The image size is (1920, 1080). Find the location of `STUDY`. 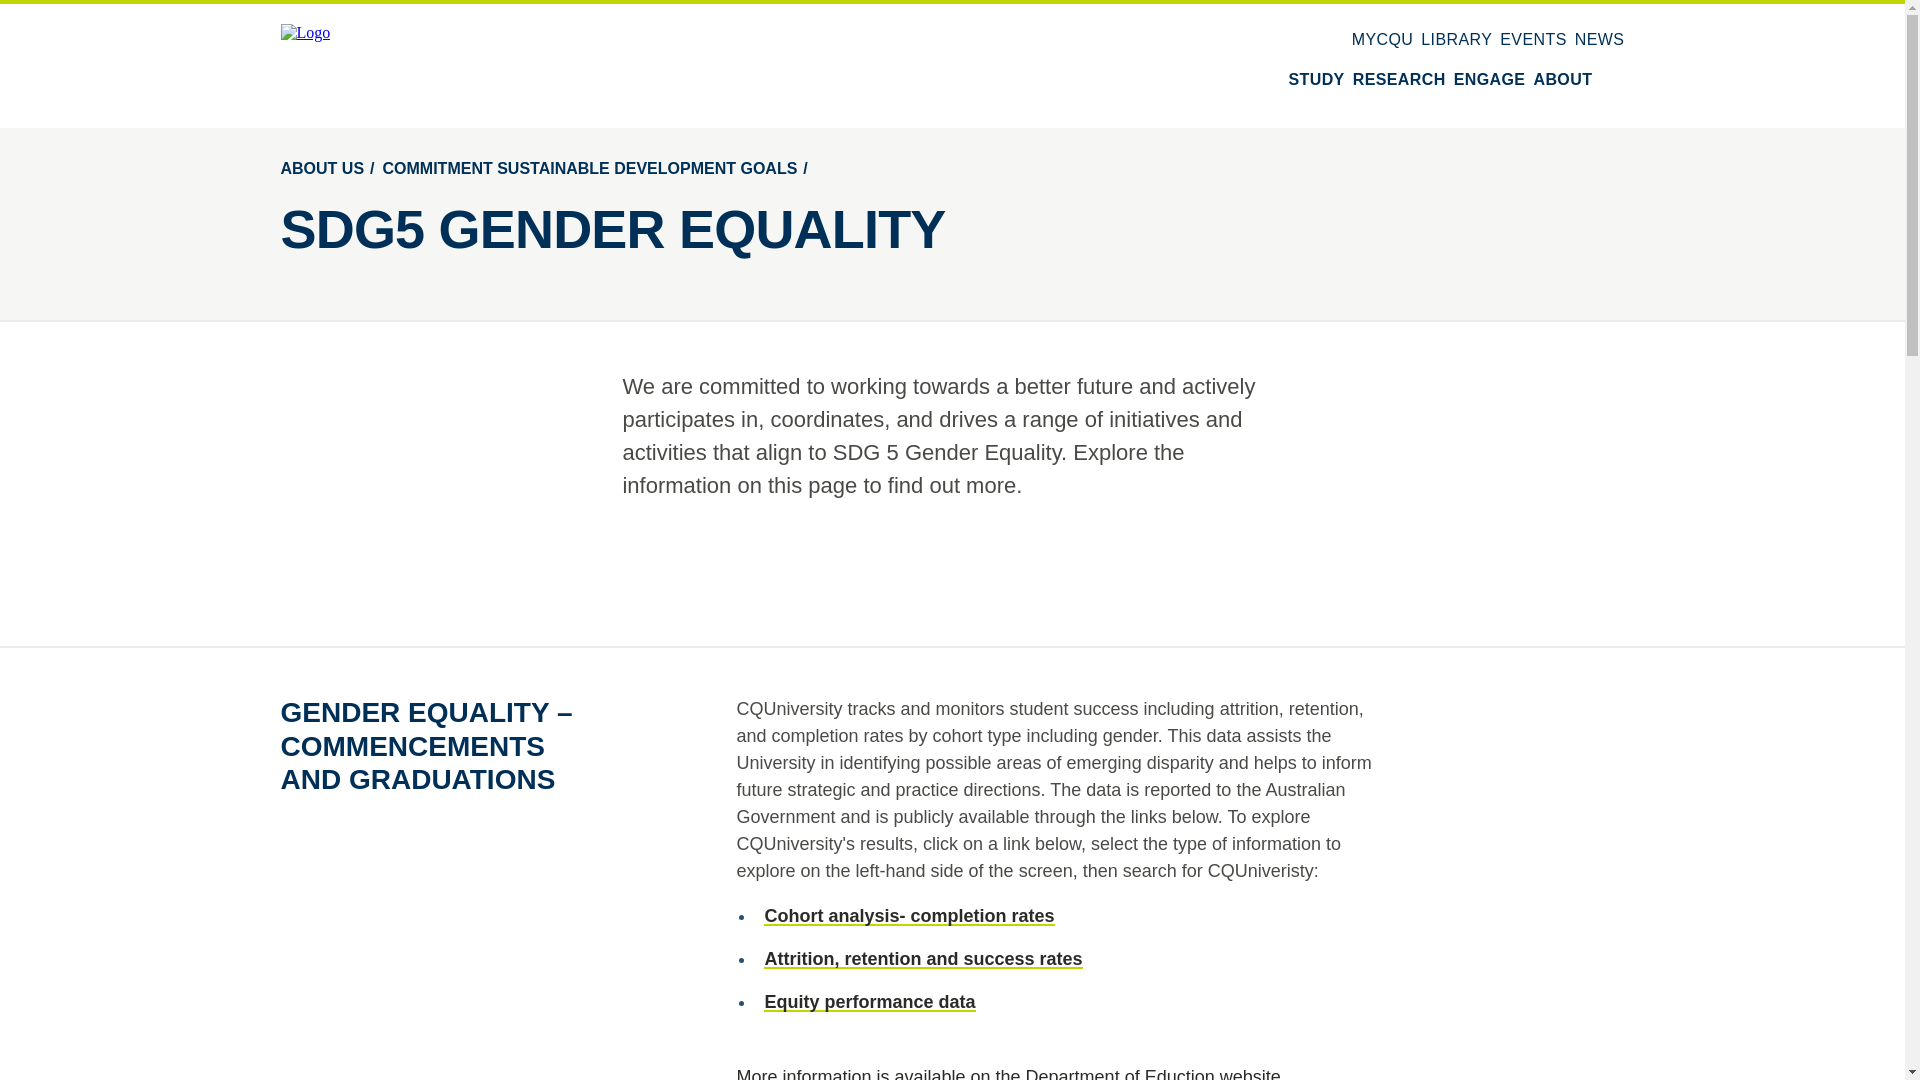

STUDY is located at coordinates (1316, 80).